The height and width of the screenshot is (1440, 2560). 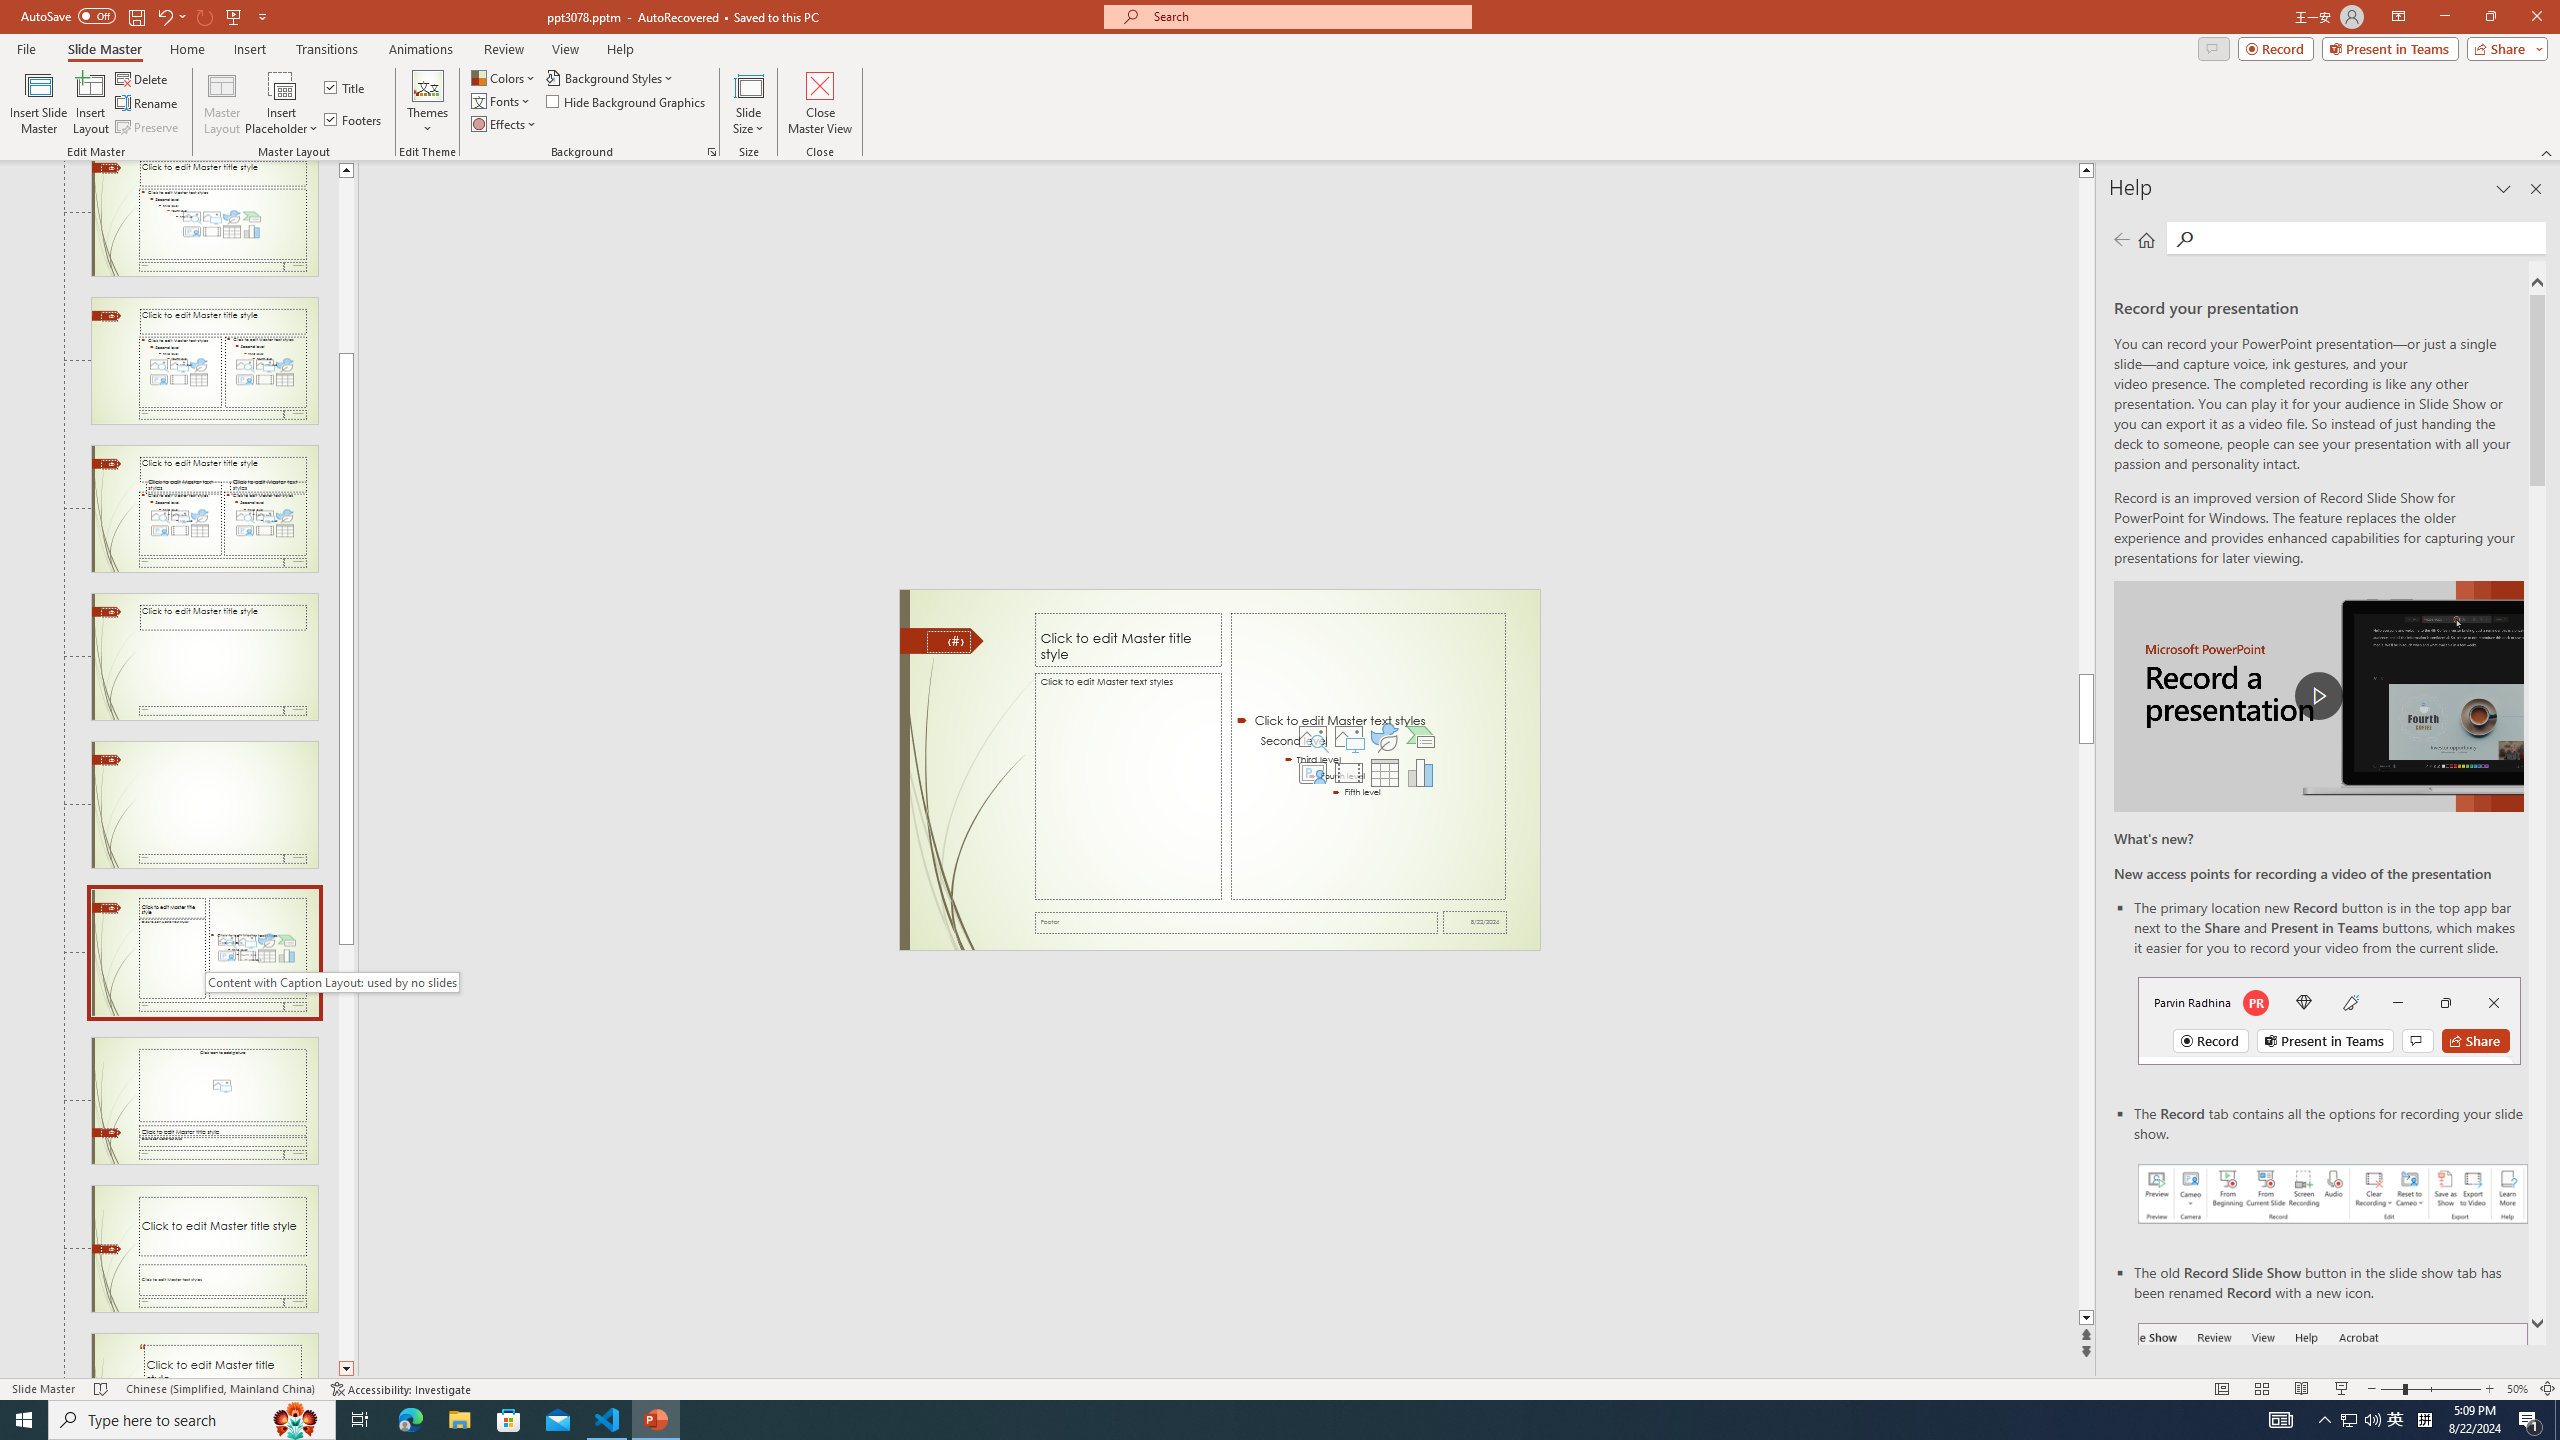 What do you see at coordinates (354, 120) in the screenshot?
I see `Footers` at bounding box center [354, 120].